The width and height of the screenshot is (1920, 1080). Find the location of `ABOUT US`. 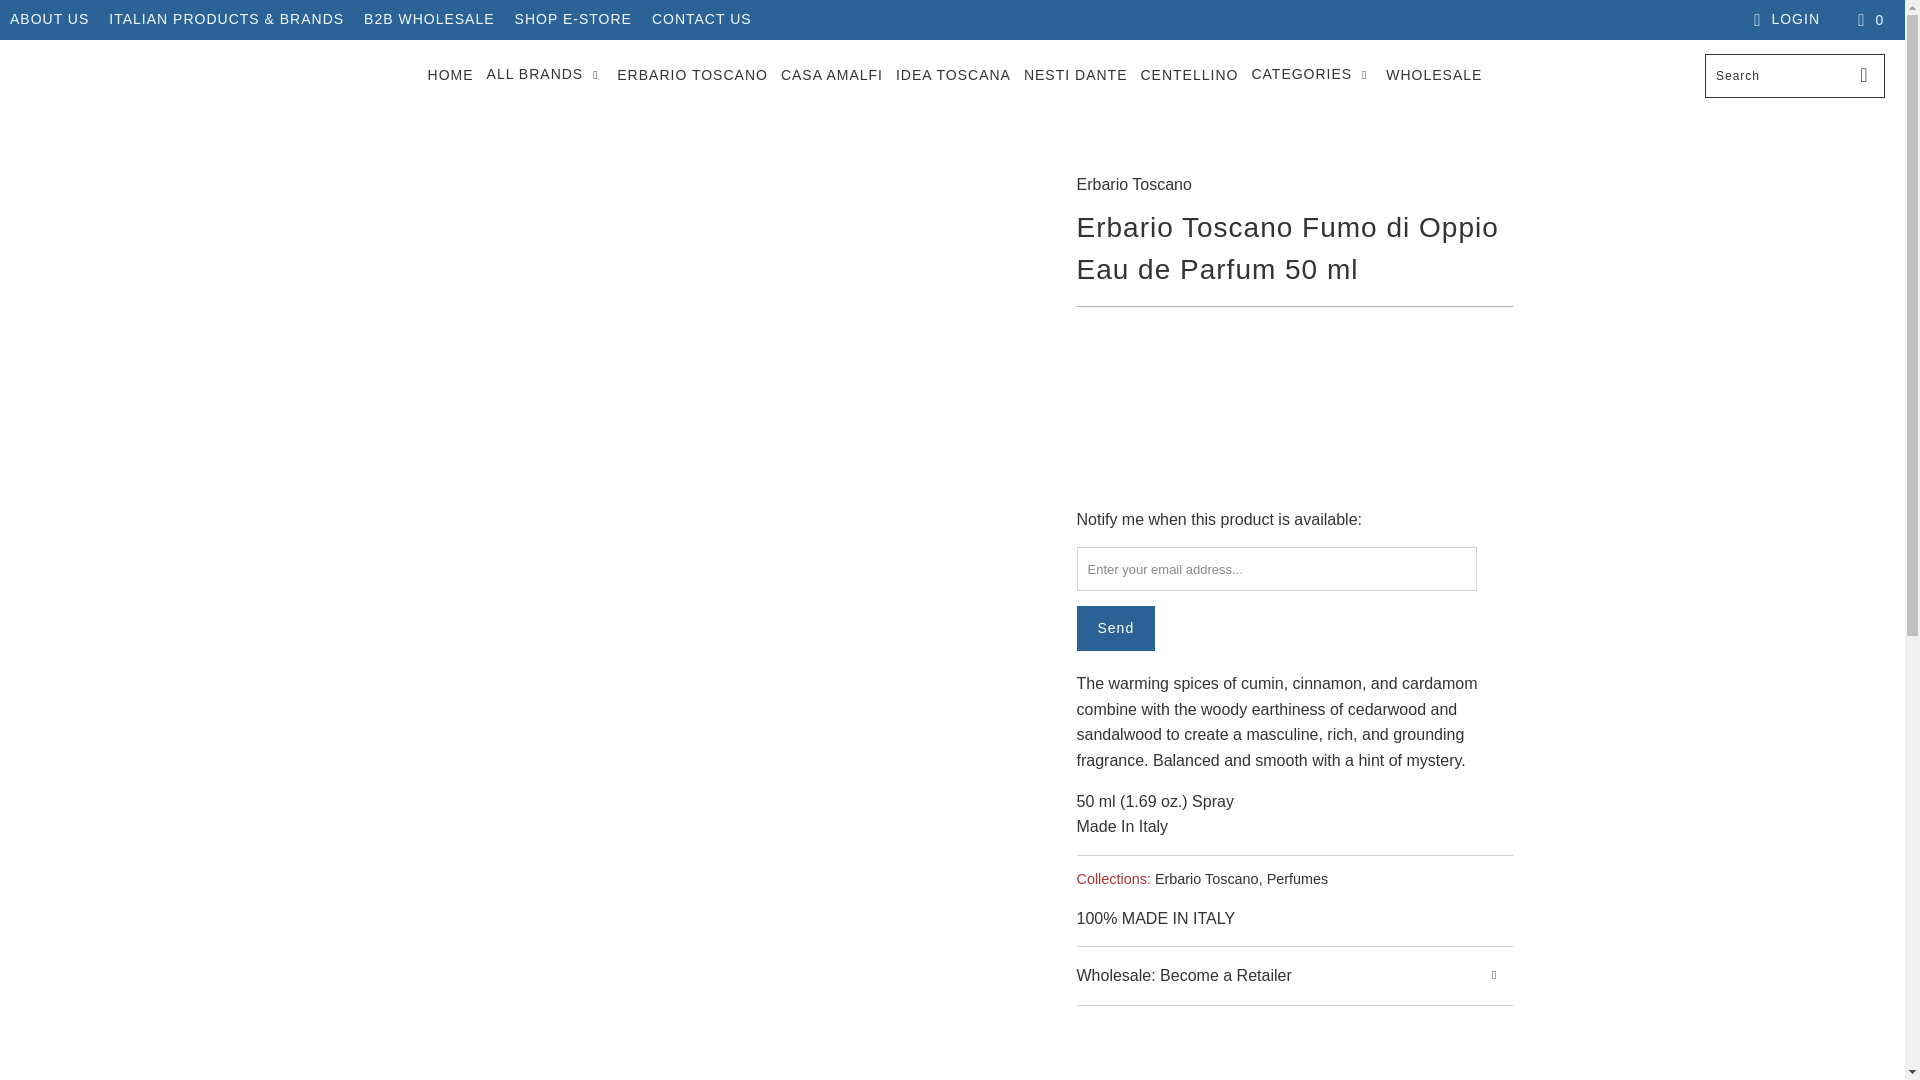

ABOUT US is located at coordinates (48, 20).